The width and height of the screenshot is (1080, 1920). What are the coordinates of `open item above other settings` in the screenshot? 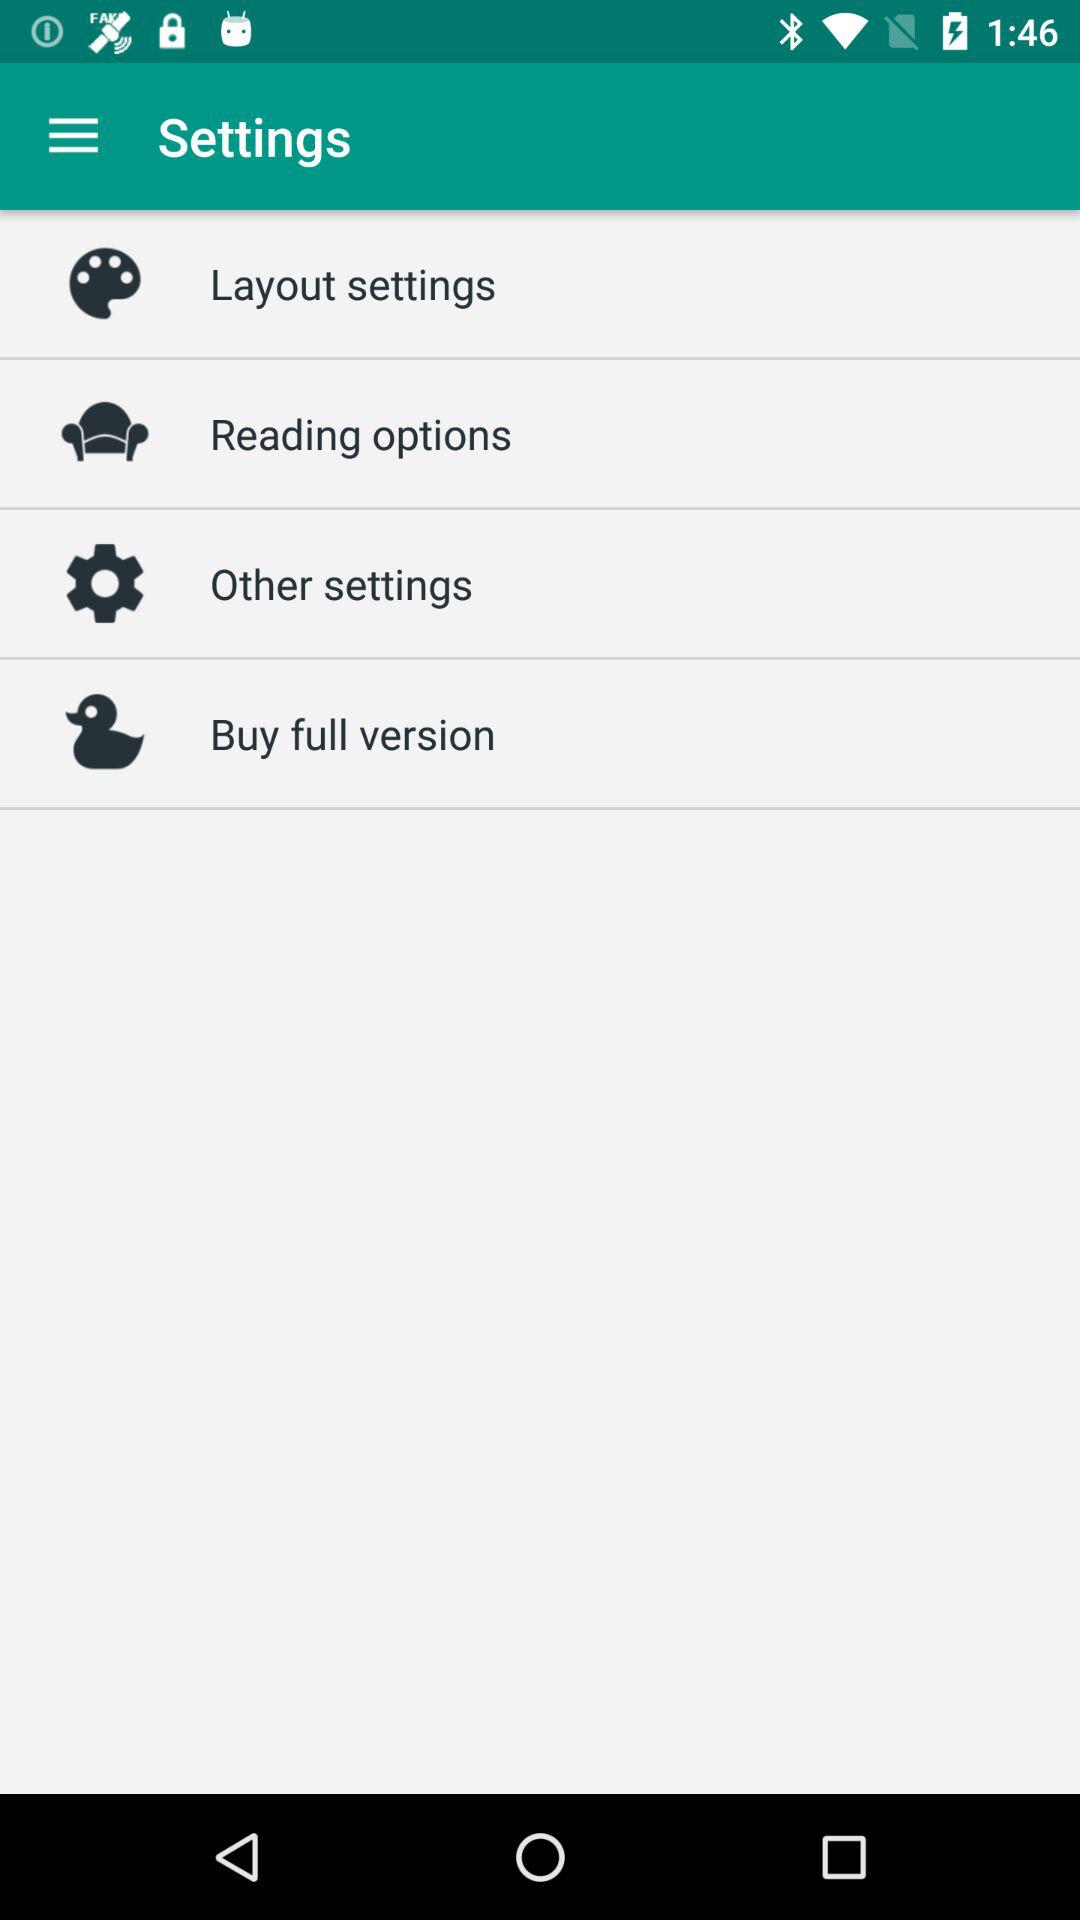 It's located at (361, 433).